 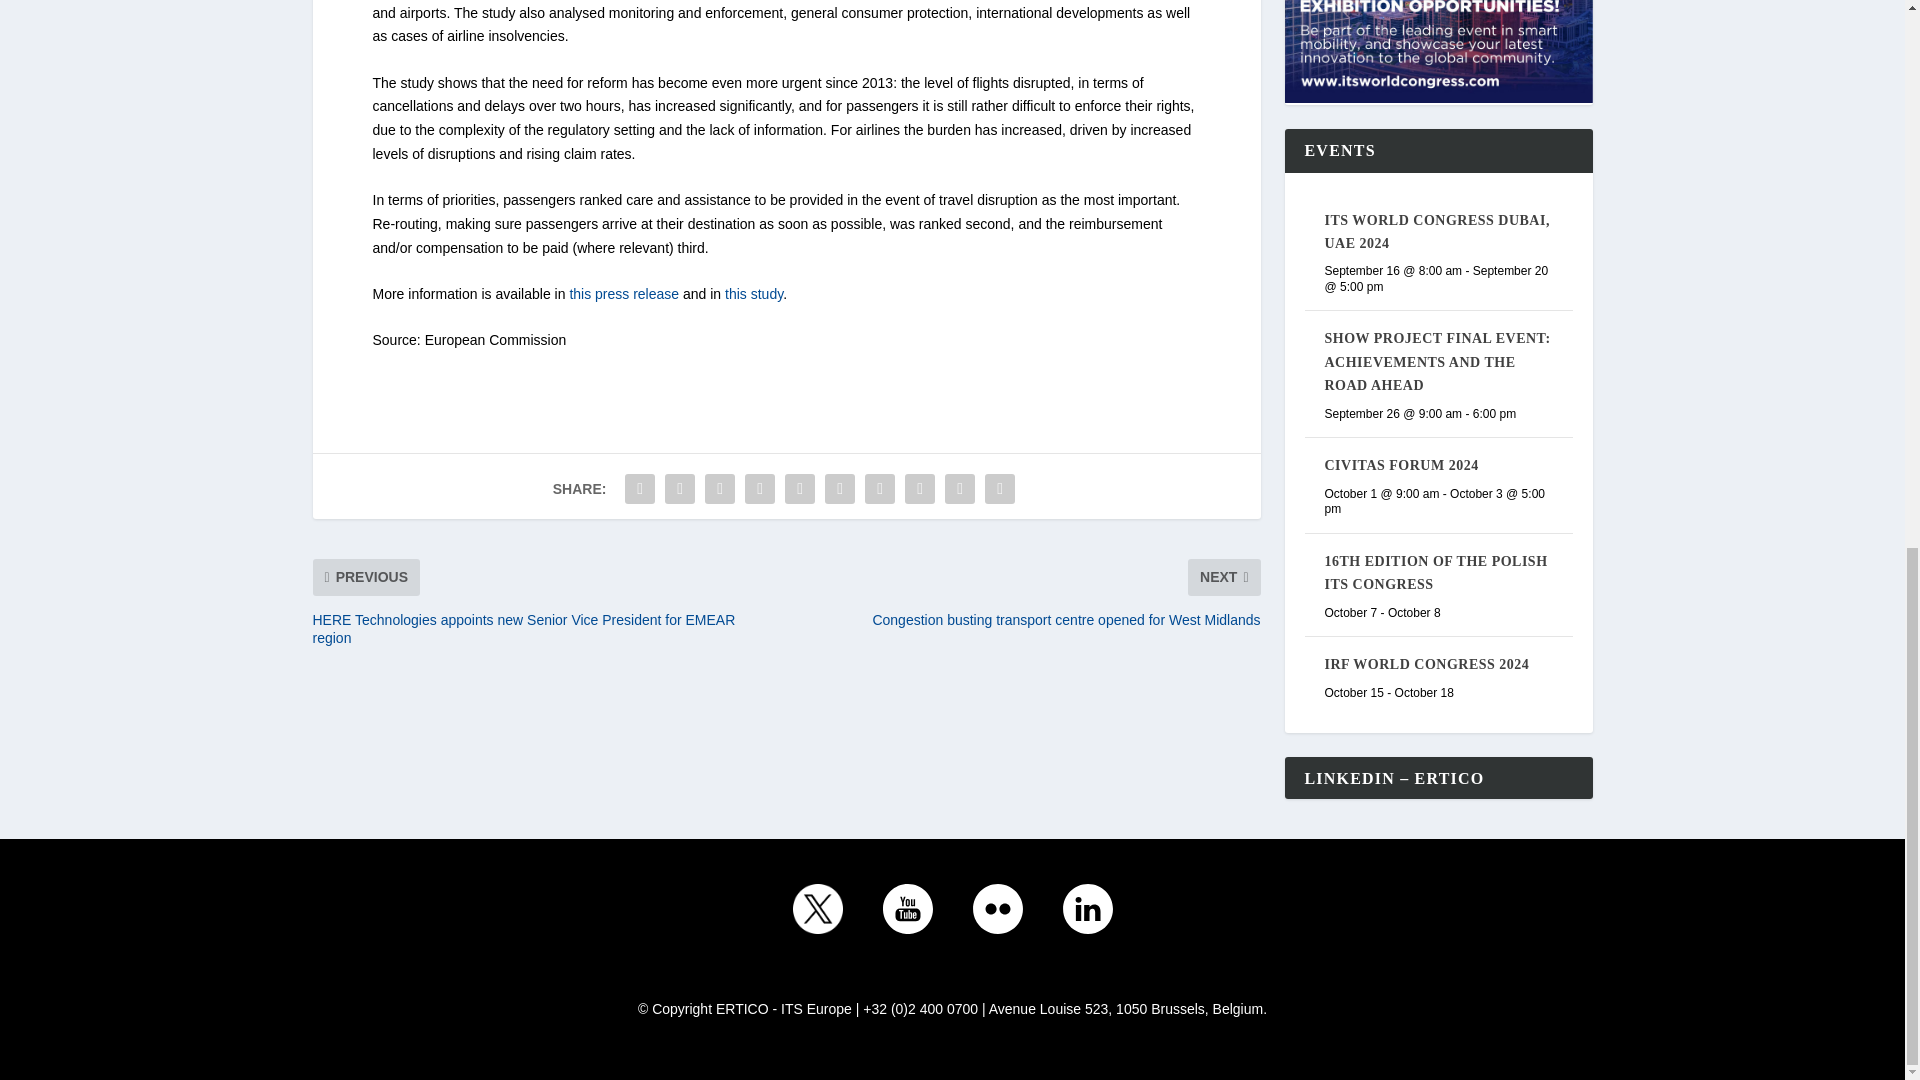 I want to click on this press release, so click(x=624, y=294).